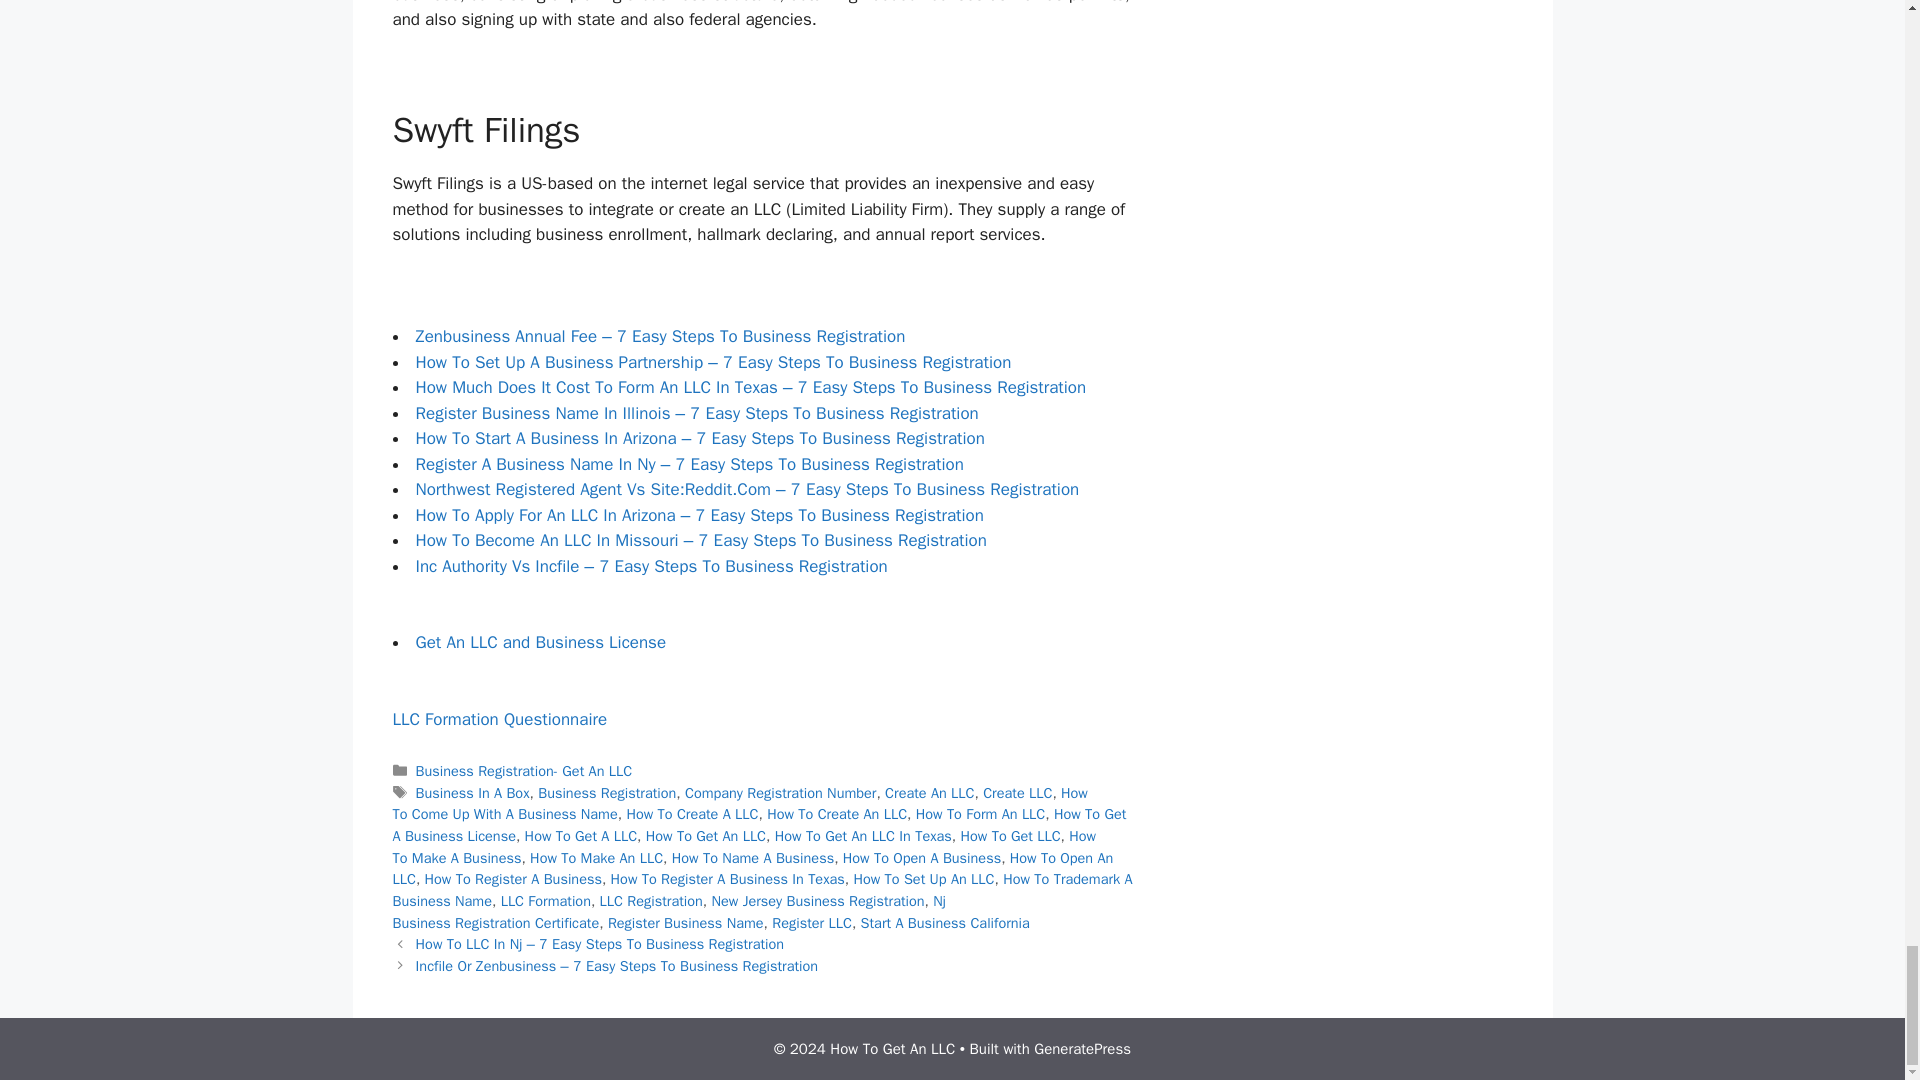 The image size is (1920, 1080). I want to click on Business In A Box, so click(472, 793).